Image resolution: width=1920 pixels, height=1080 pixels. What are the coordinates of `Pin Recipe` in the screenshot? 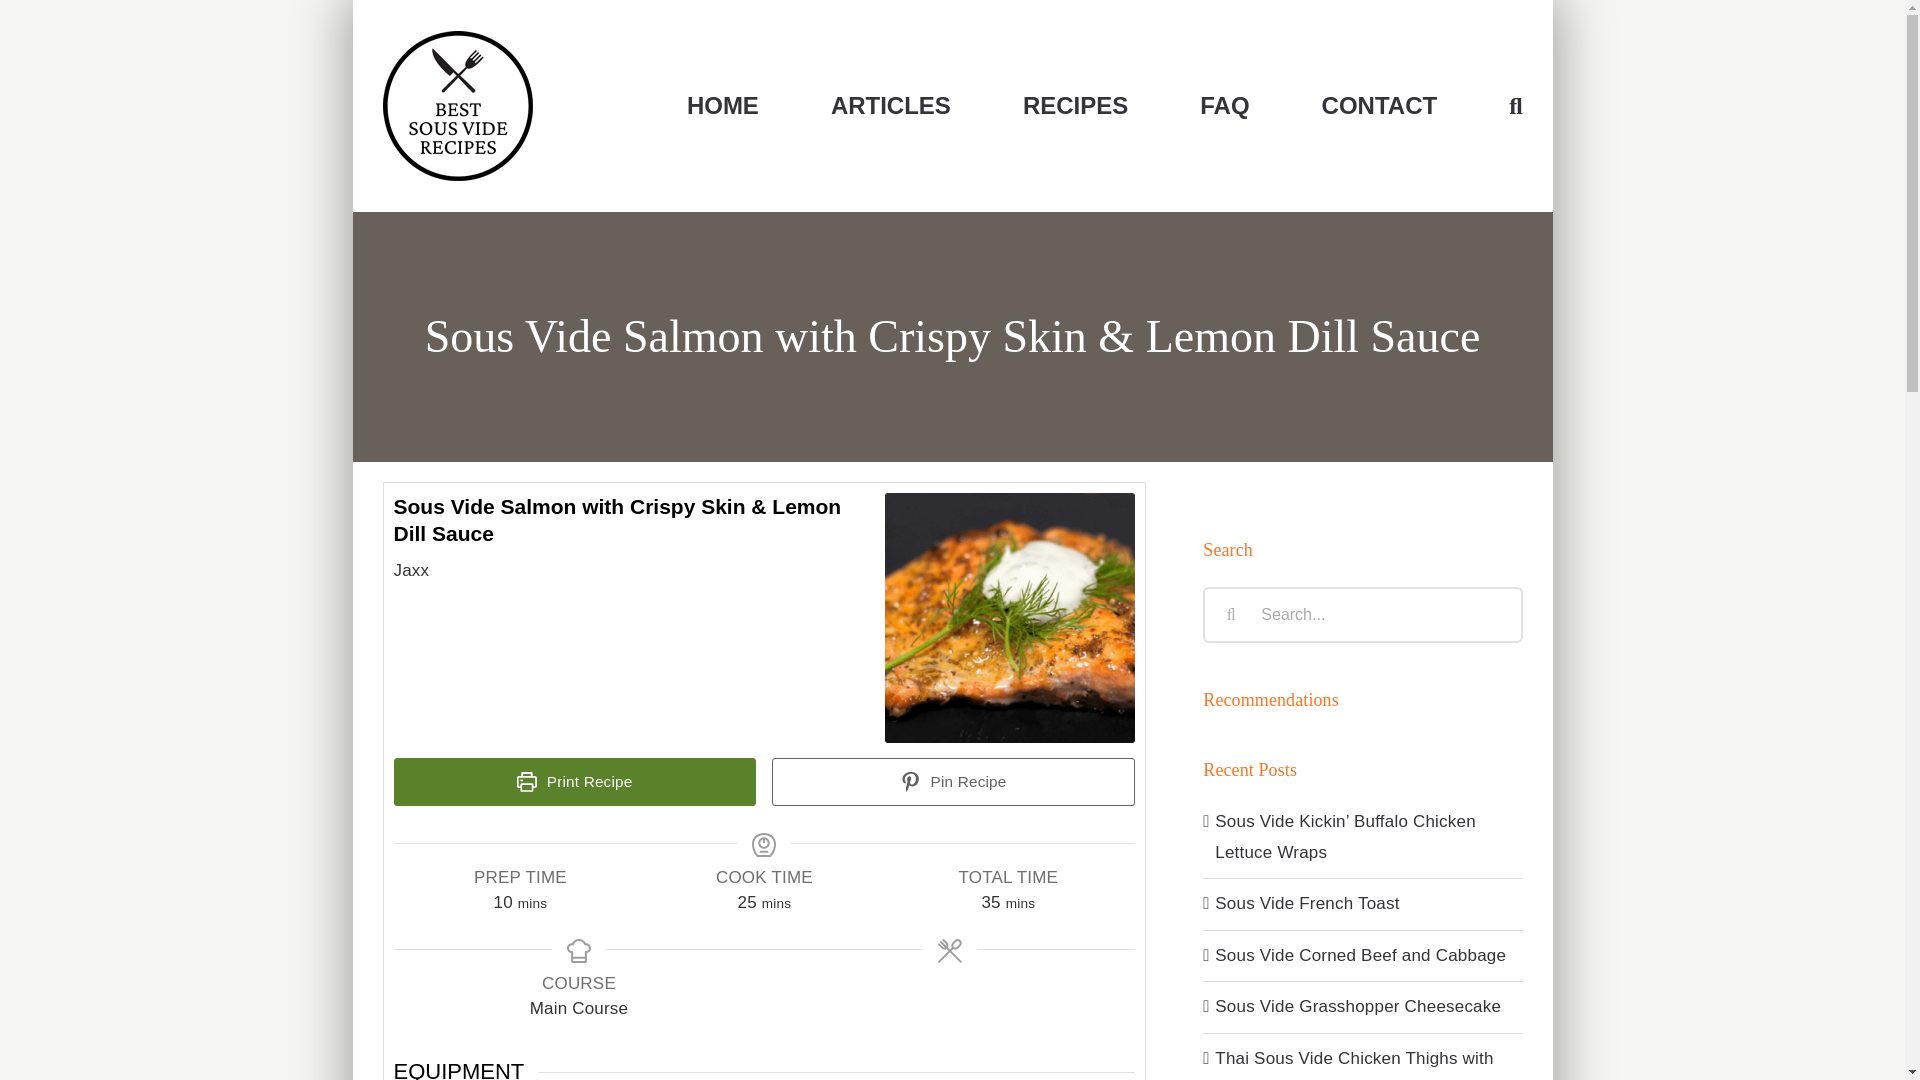 It's located at (952, 782).